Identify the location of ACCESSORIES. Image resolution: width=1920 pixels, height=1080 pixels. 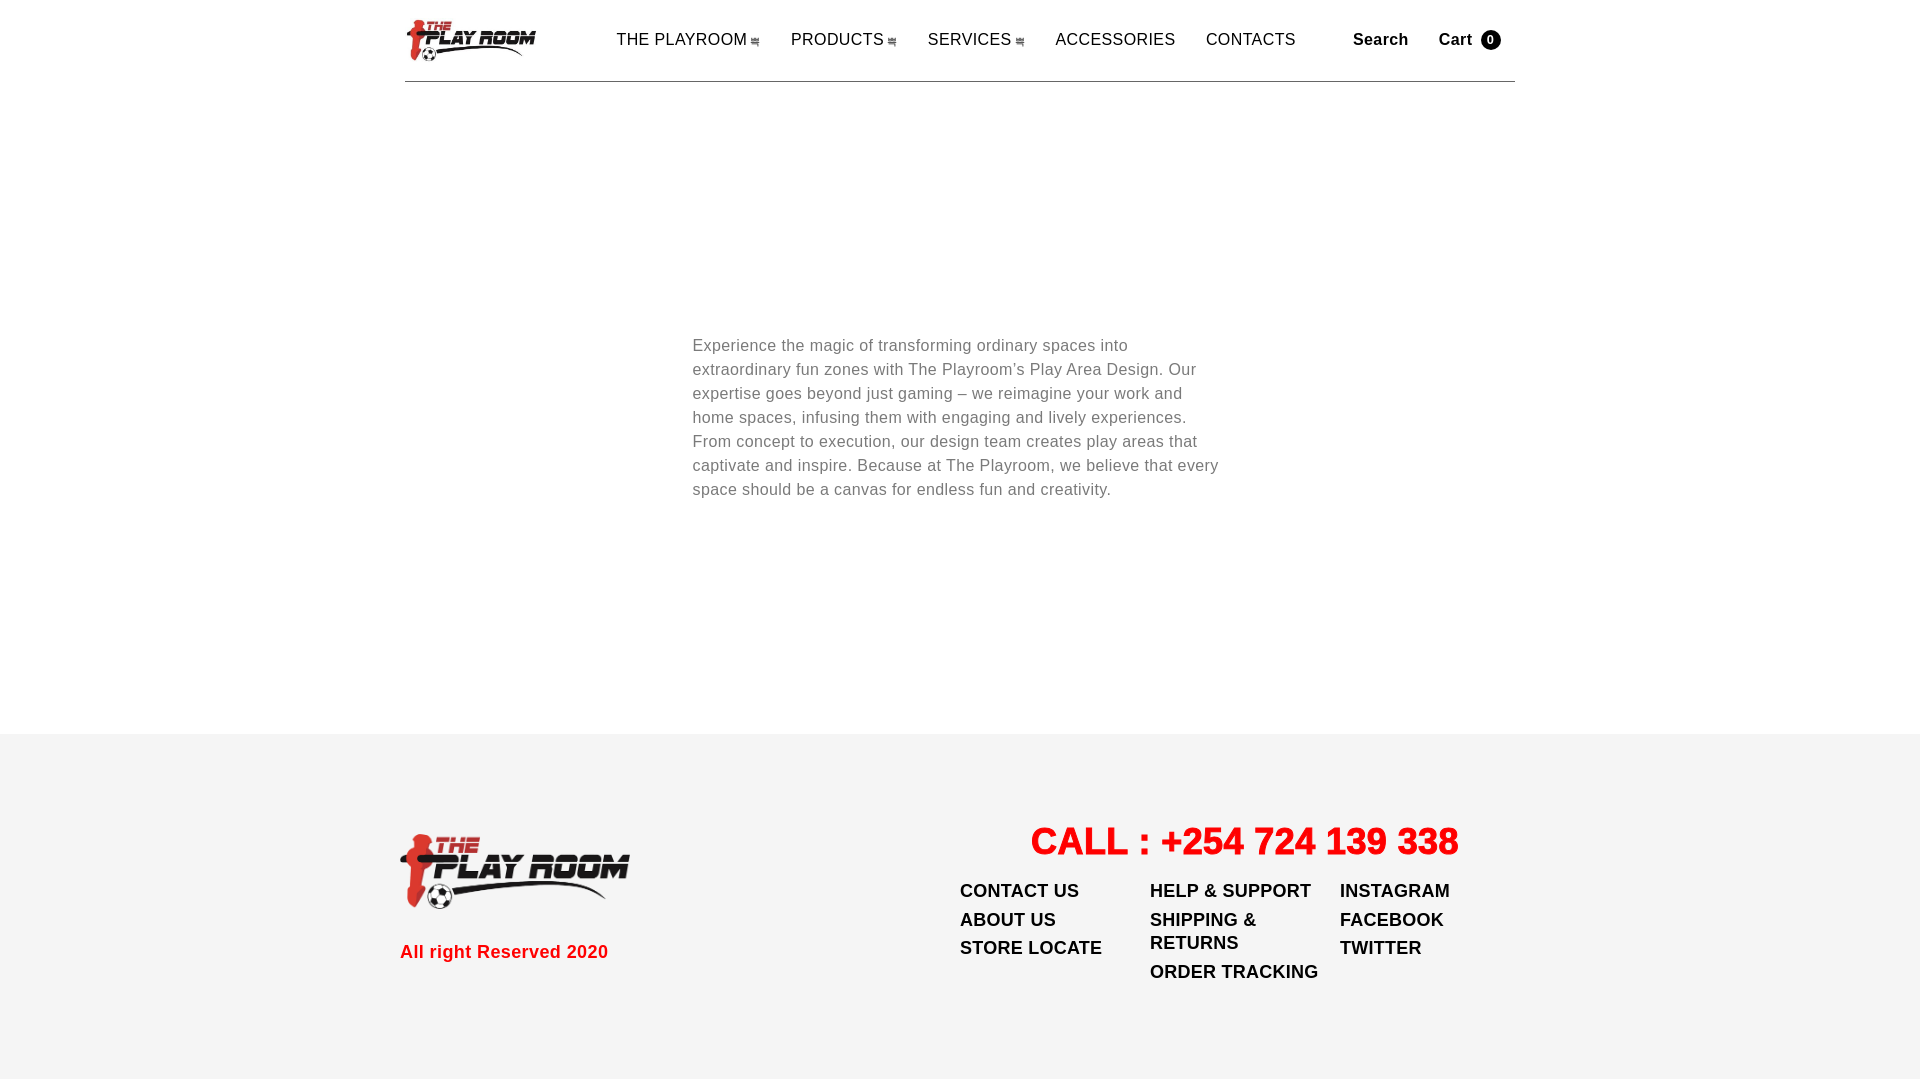
(1114, 40).